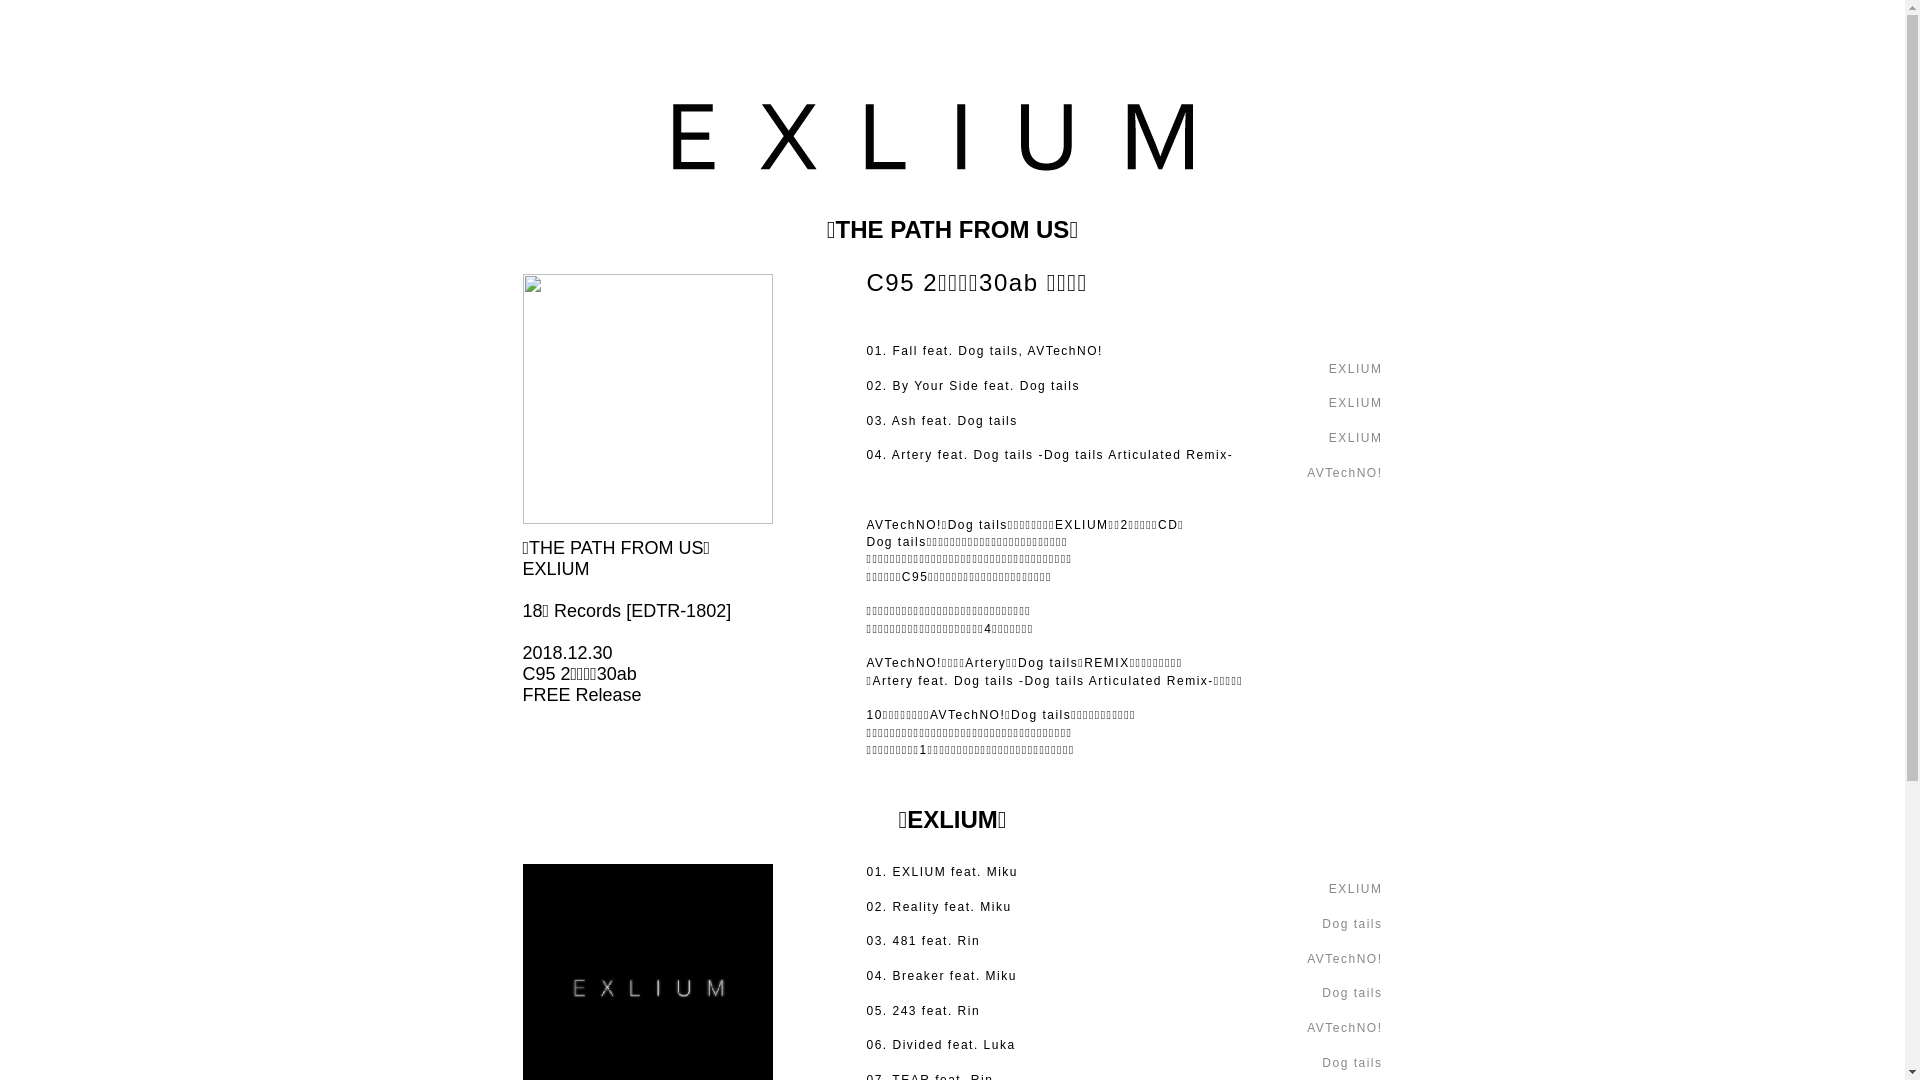 Image resolution: width=1920 pixels, height=1080 pixels. What do you see at coordinates (922, 941) in the screenshot?
I see `03. 481 feat. Rin` at bounding box center [922, 941].